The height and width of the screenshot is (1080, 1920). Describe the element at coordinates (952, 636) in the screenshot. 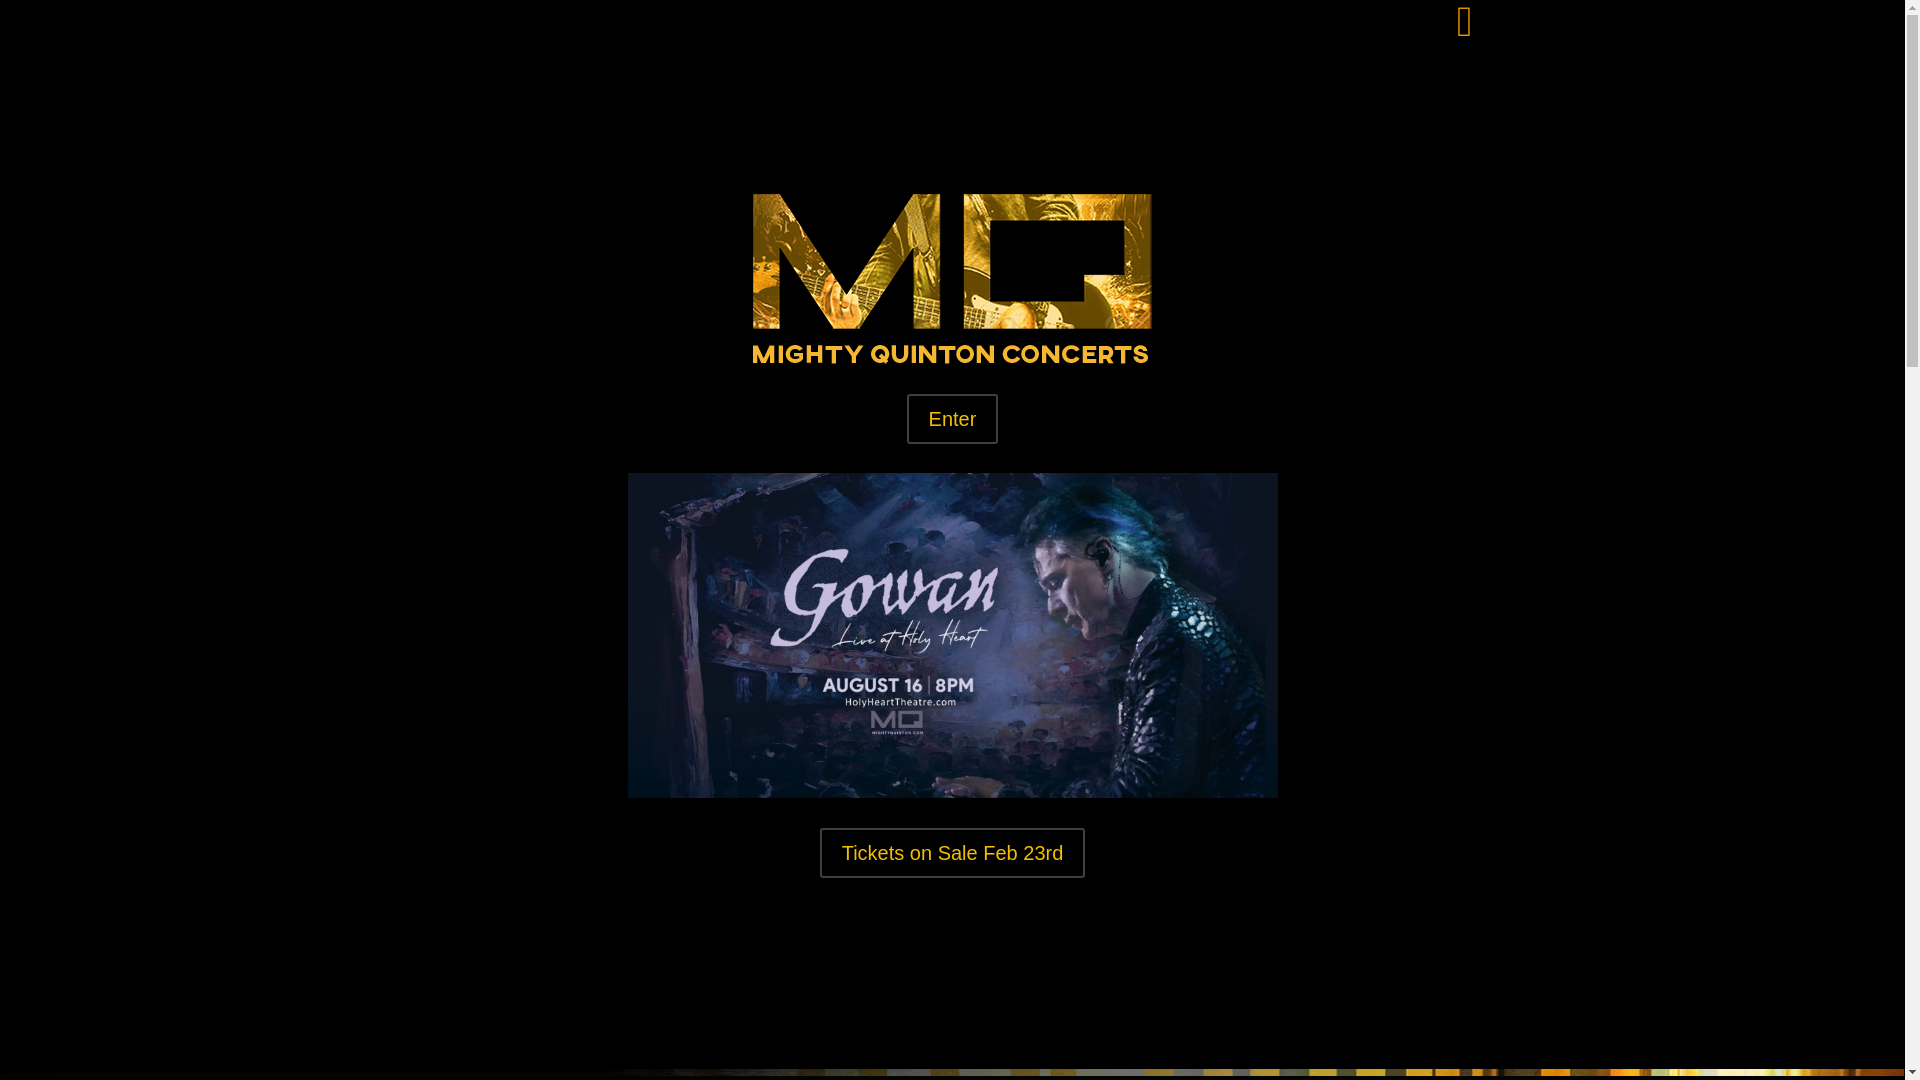

I see `gowan-header` at that location.